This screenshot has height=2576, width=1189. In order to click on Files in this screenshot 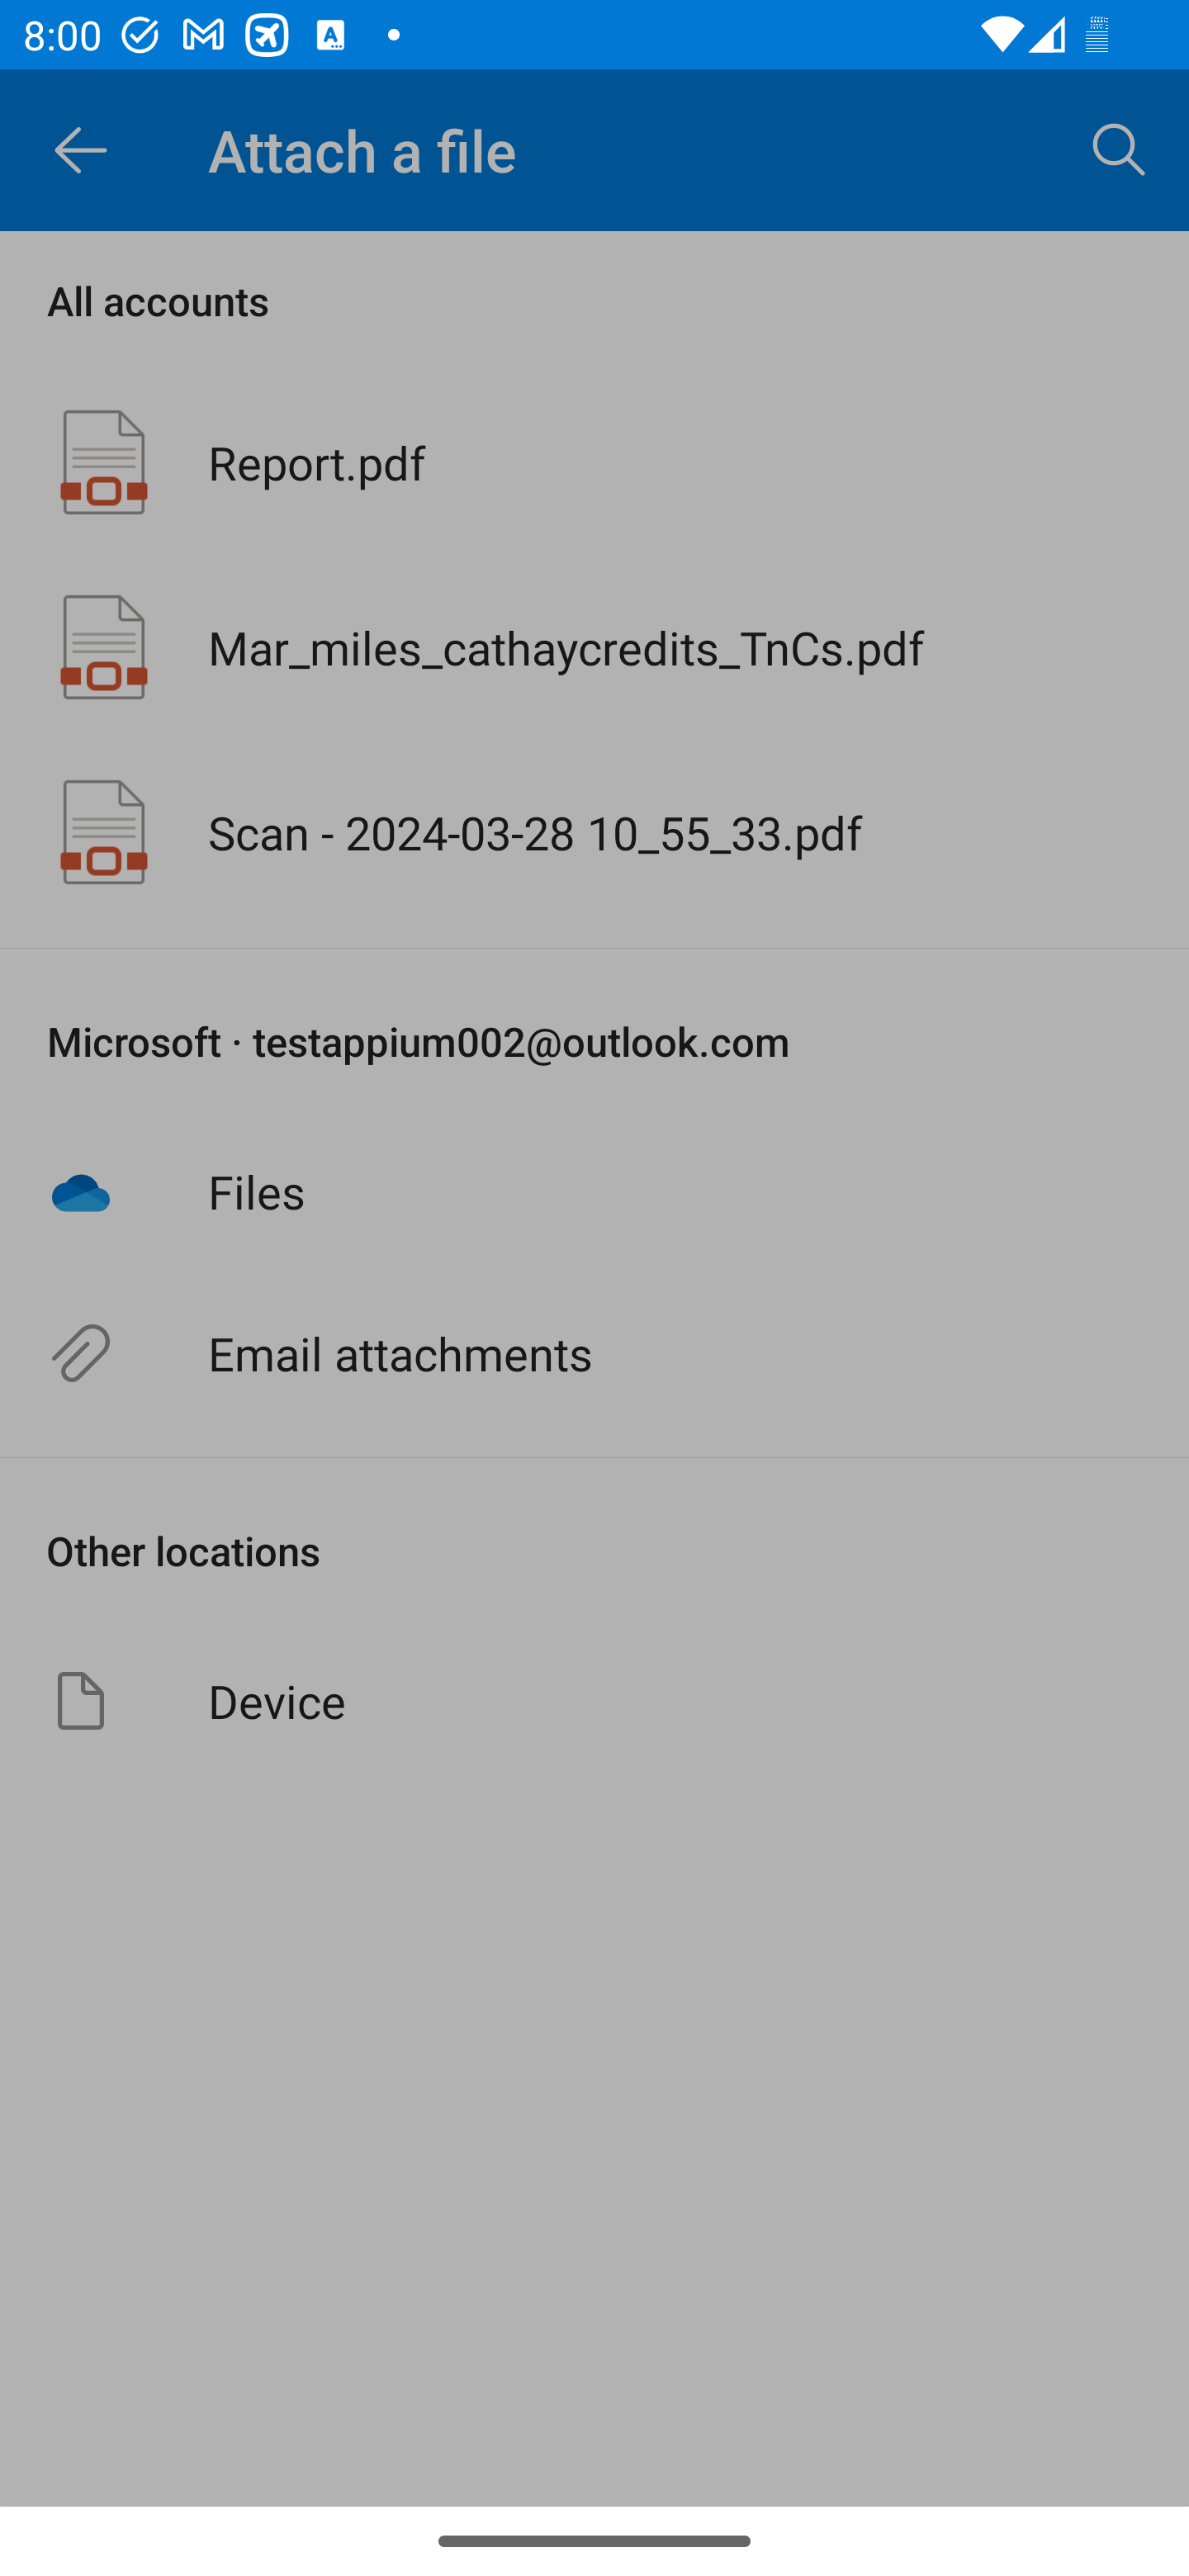, I will do `click(594, 1191)`.